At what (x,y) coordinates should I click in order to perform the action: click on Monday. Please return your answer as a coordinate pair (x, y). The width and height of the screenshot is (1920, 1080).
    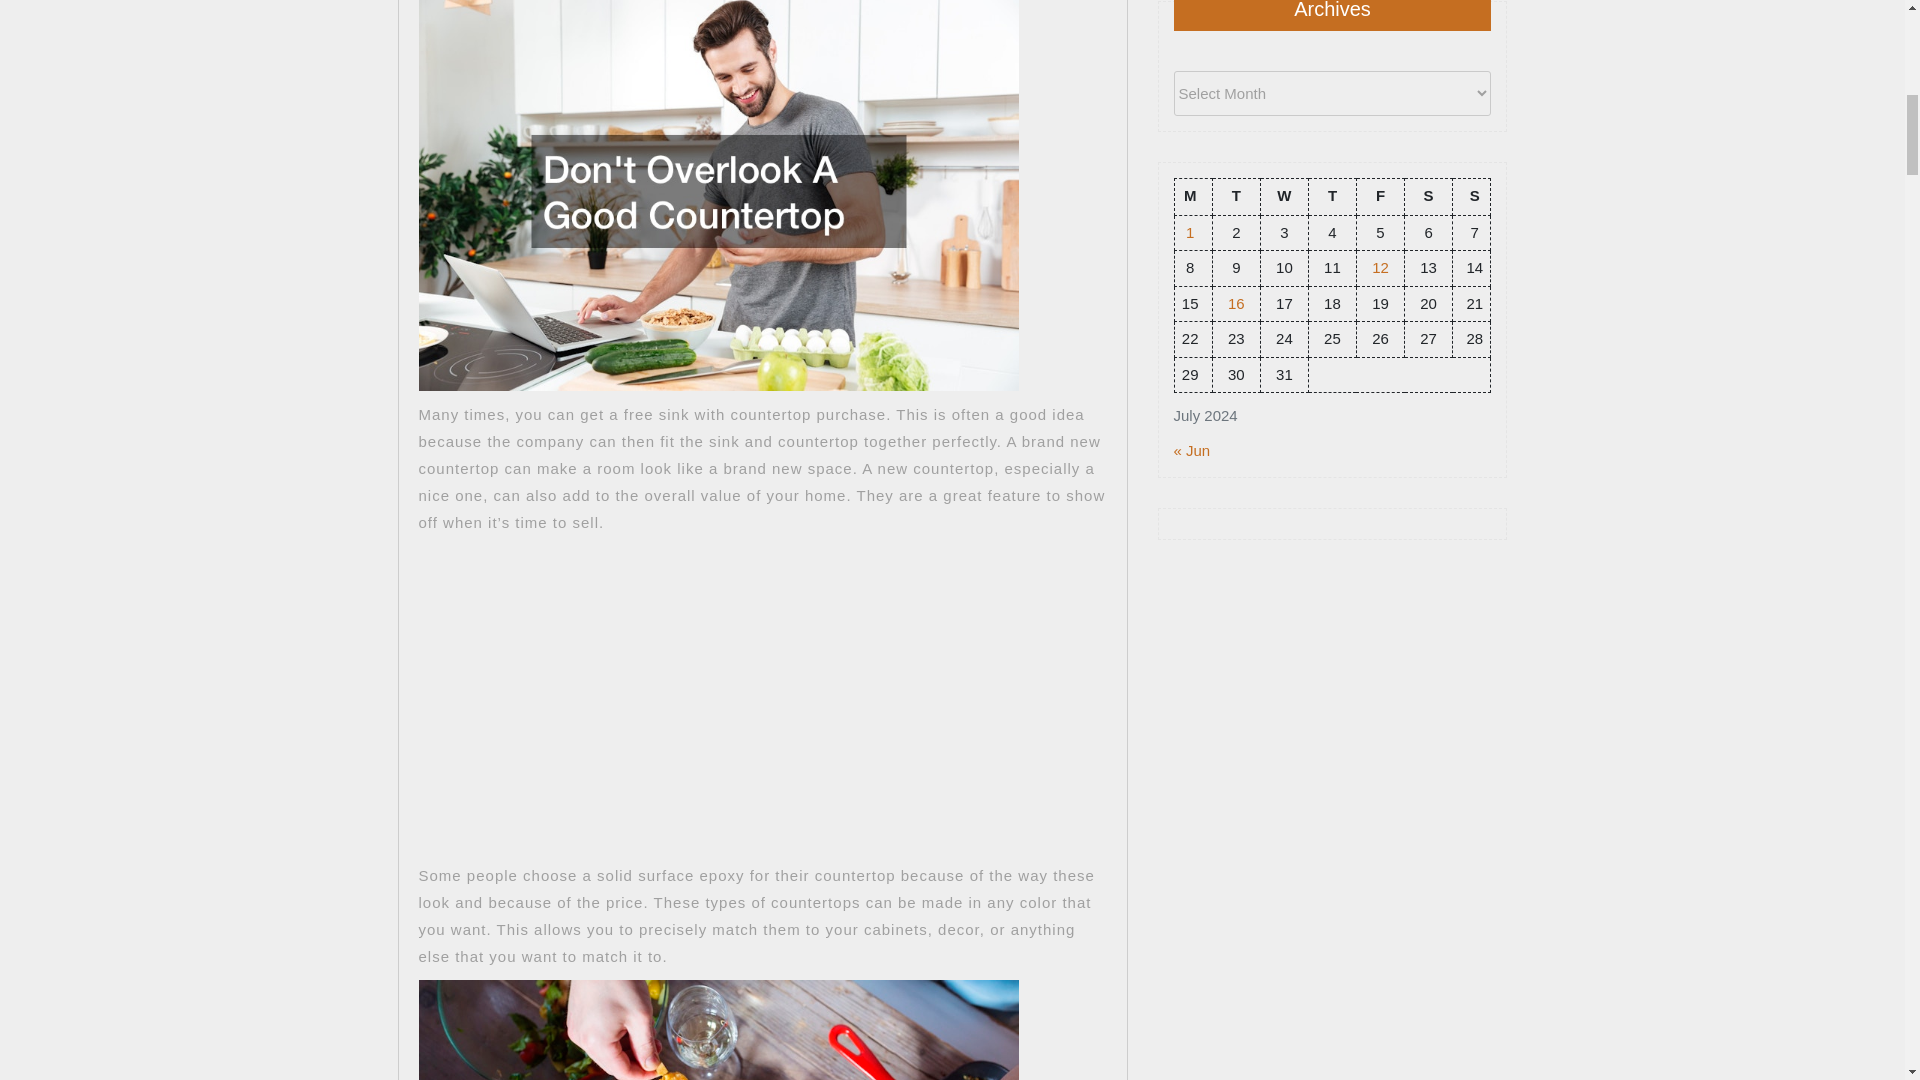
    Looking at the image, I should click on (1192, 196).